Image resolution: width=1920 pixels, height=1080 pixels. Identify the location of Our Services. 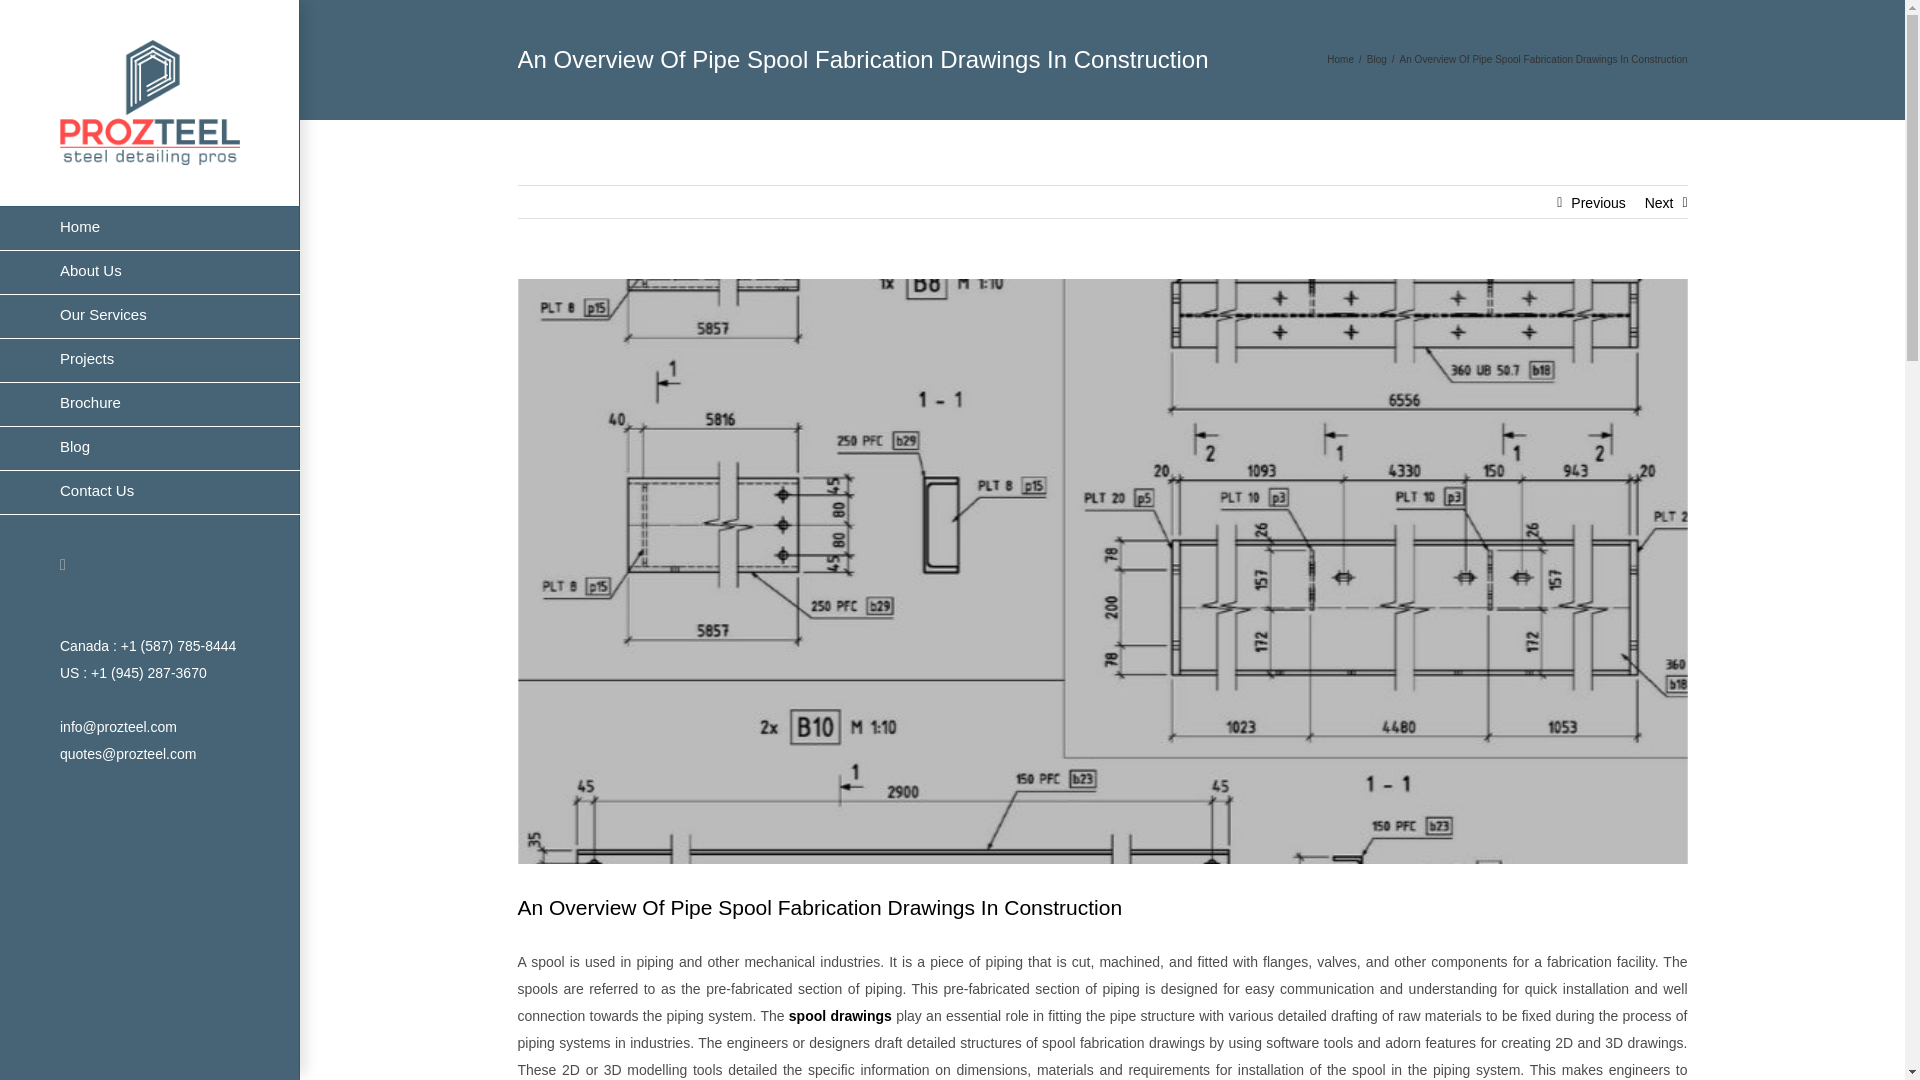
(150, 316).